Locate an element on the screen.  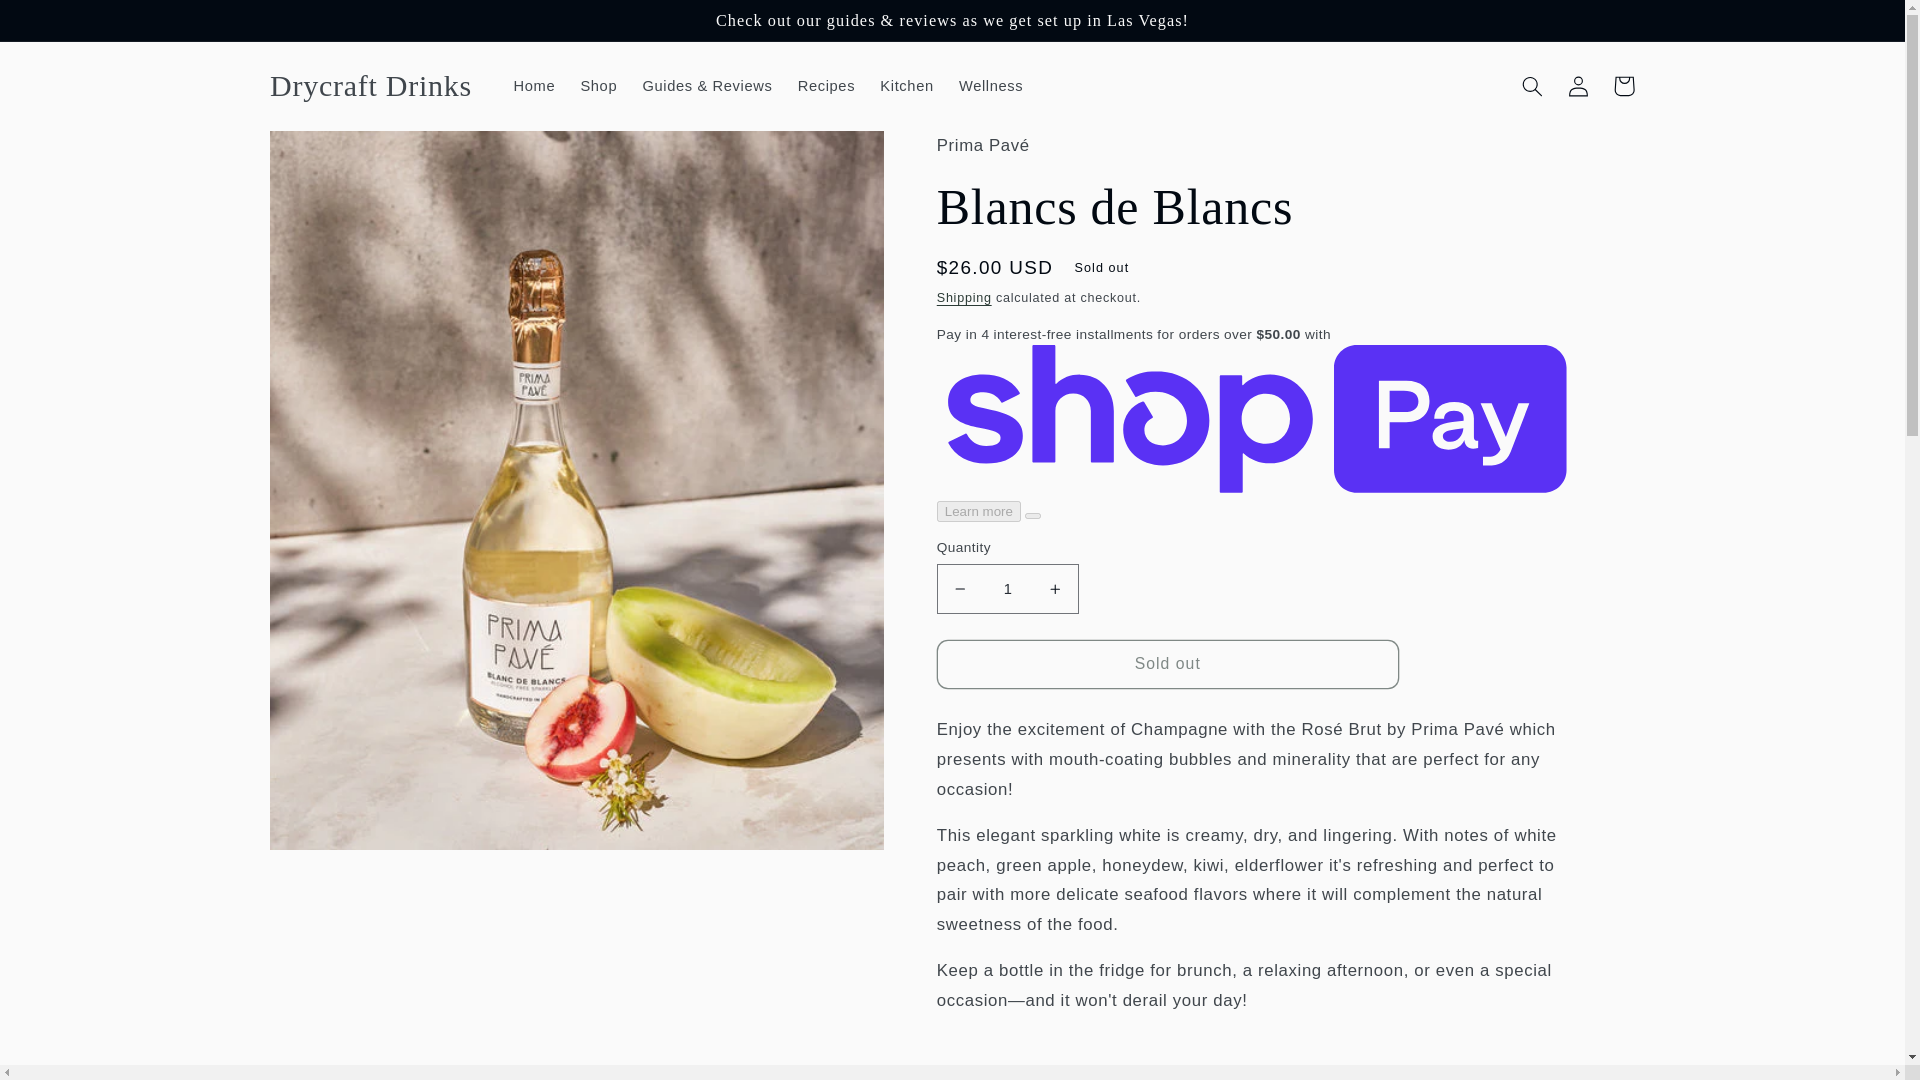
Kitchen is located at coordinates (906, 86).